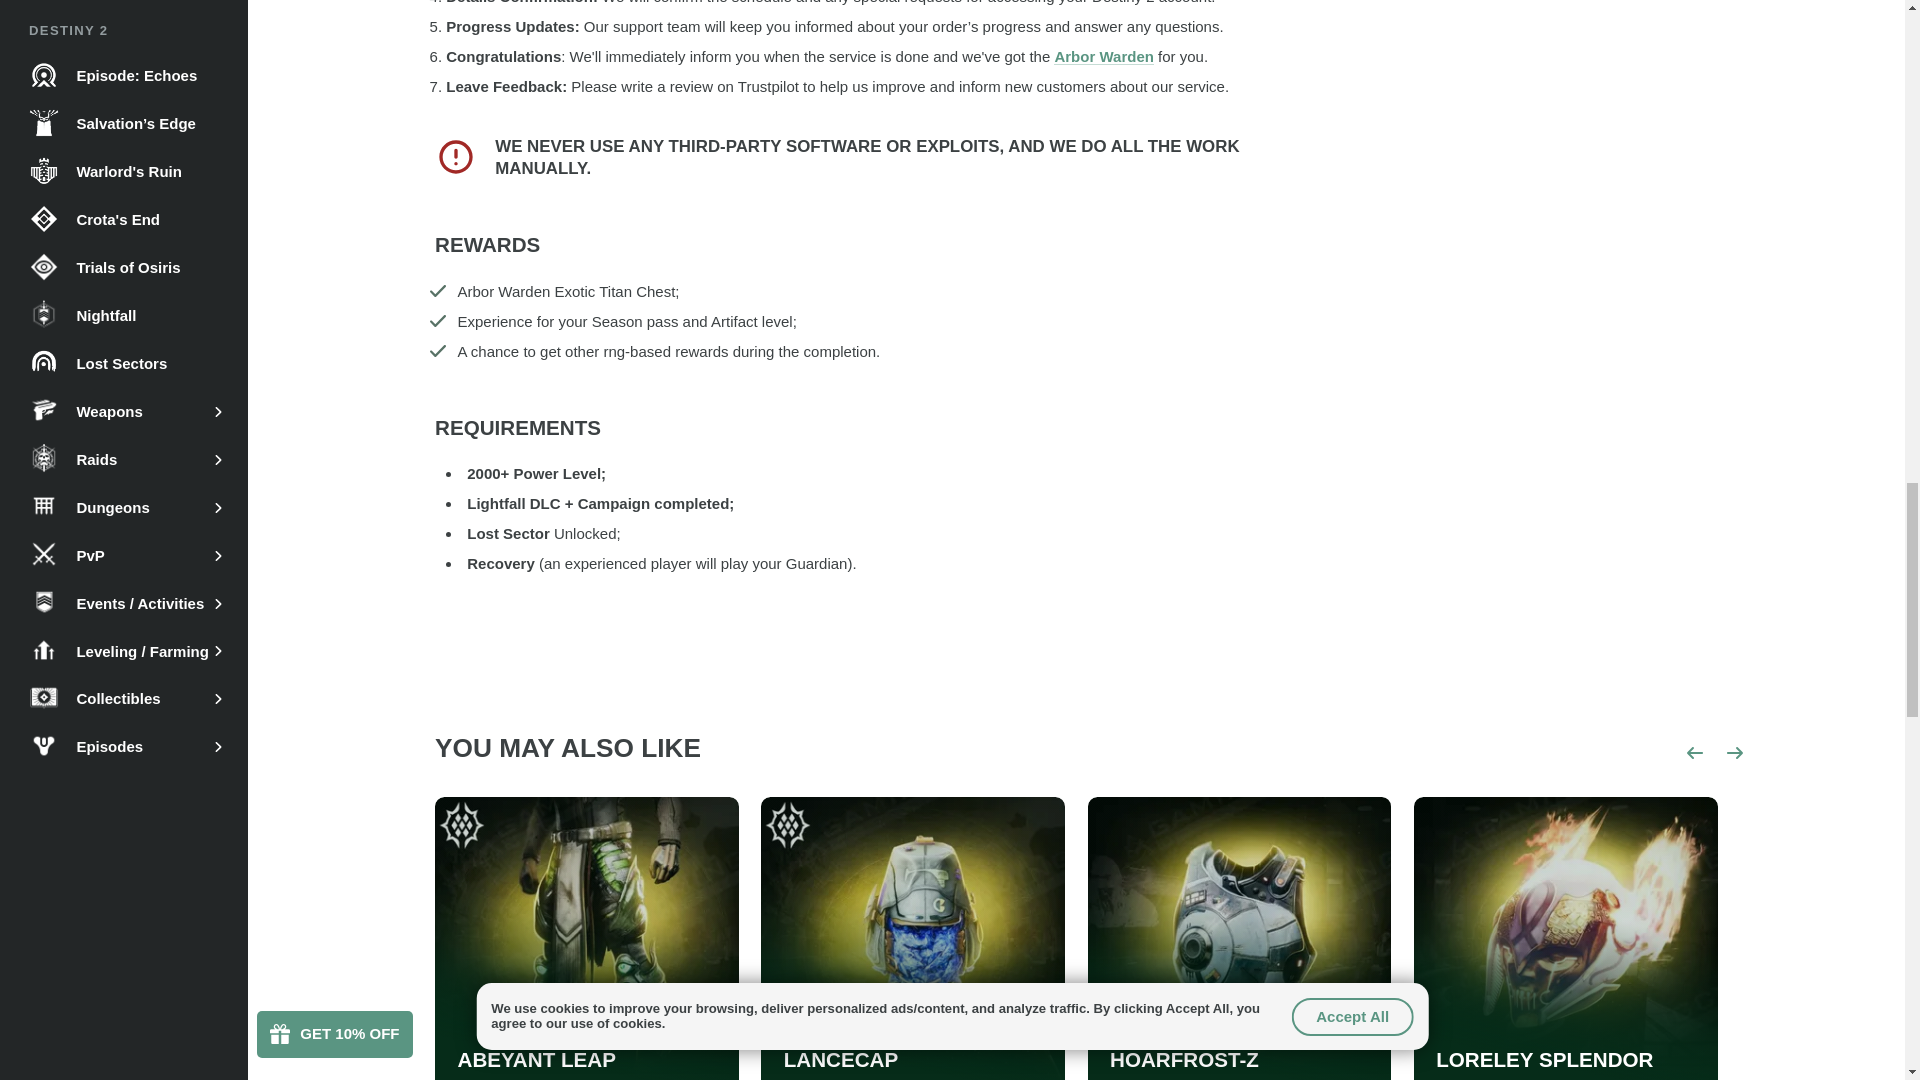 This screenshot has height=1080, width=1920. What do you see at coordinates (1184, 1060) in the screenshot?
I see `HOARFROST-Z` at bounding box center [1184, 1060].